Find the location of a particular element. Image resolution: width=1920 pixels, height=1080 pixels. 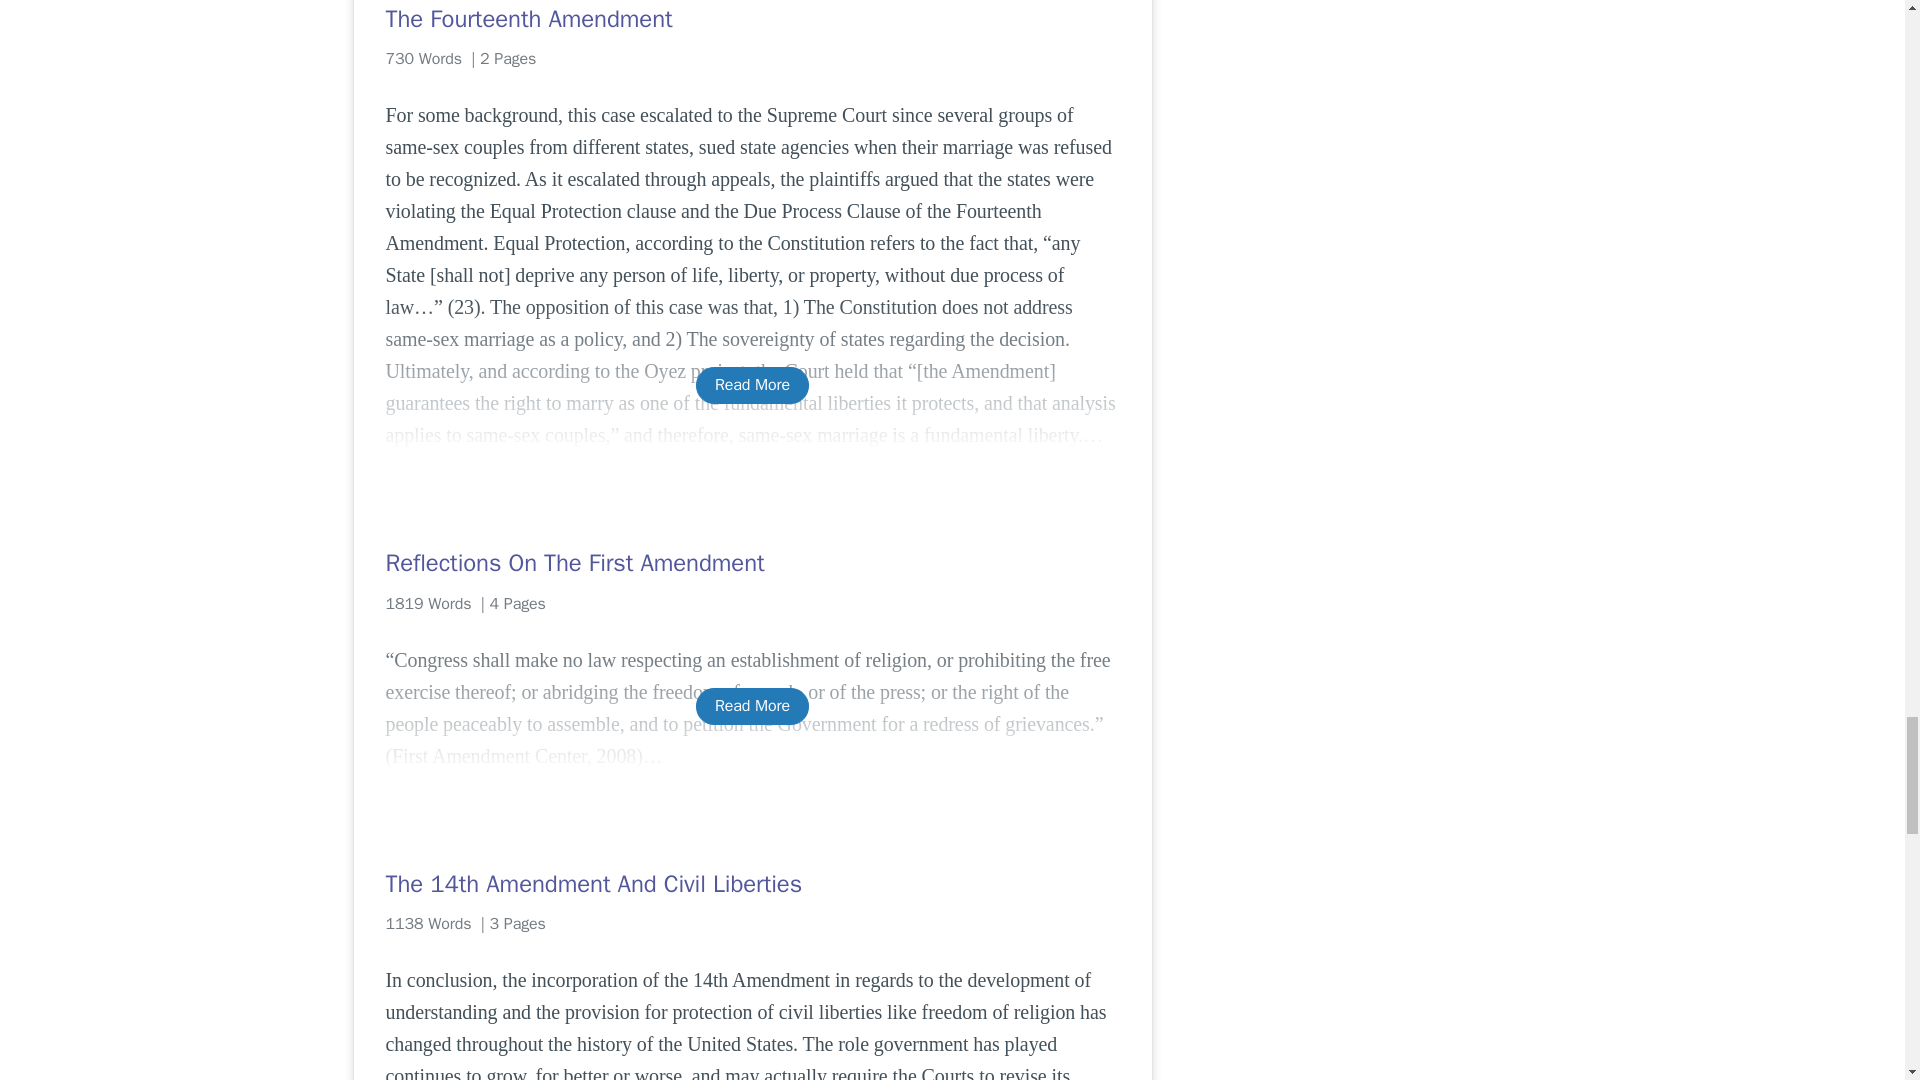

Read More is located at coordinates (752, 385).